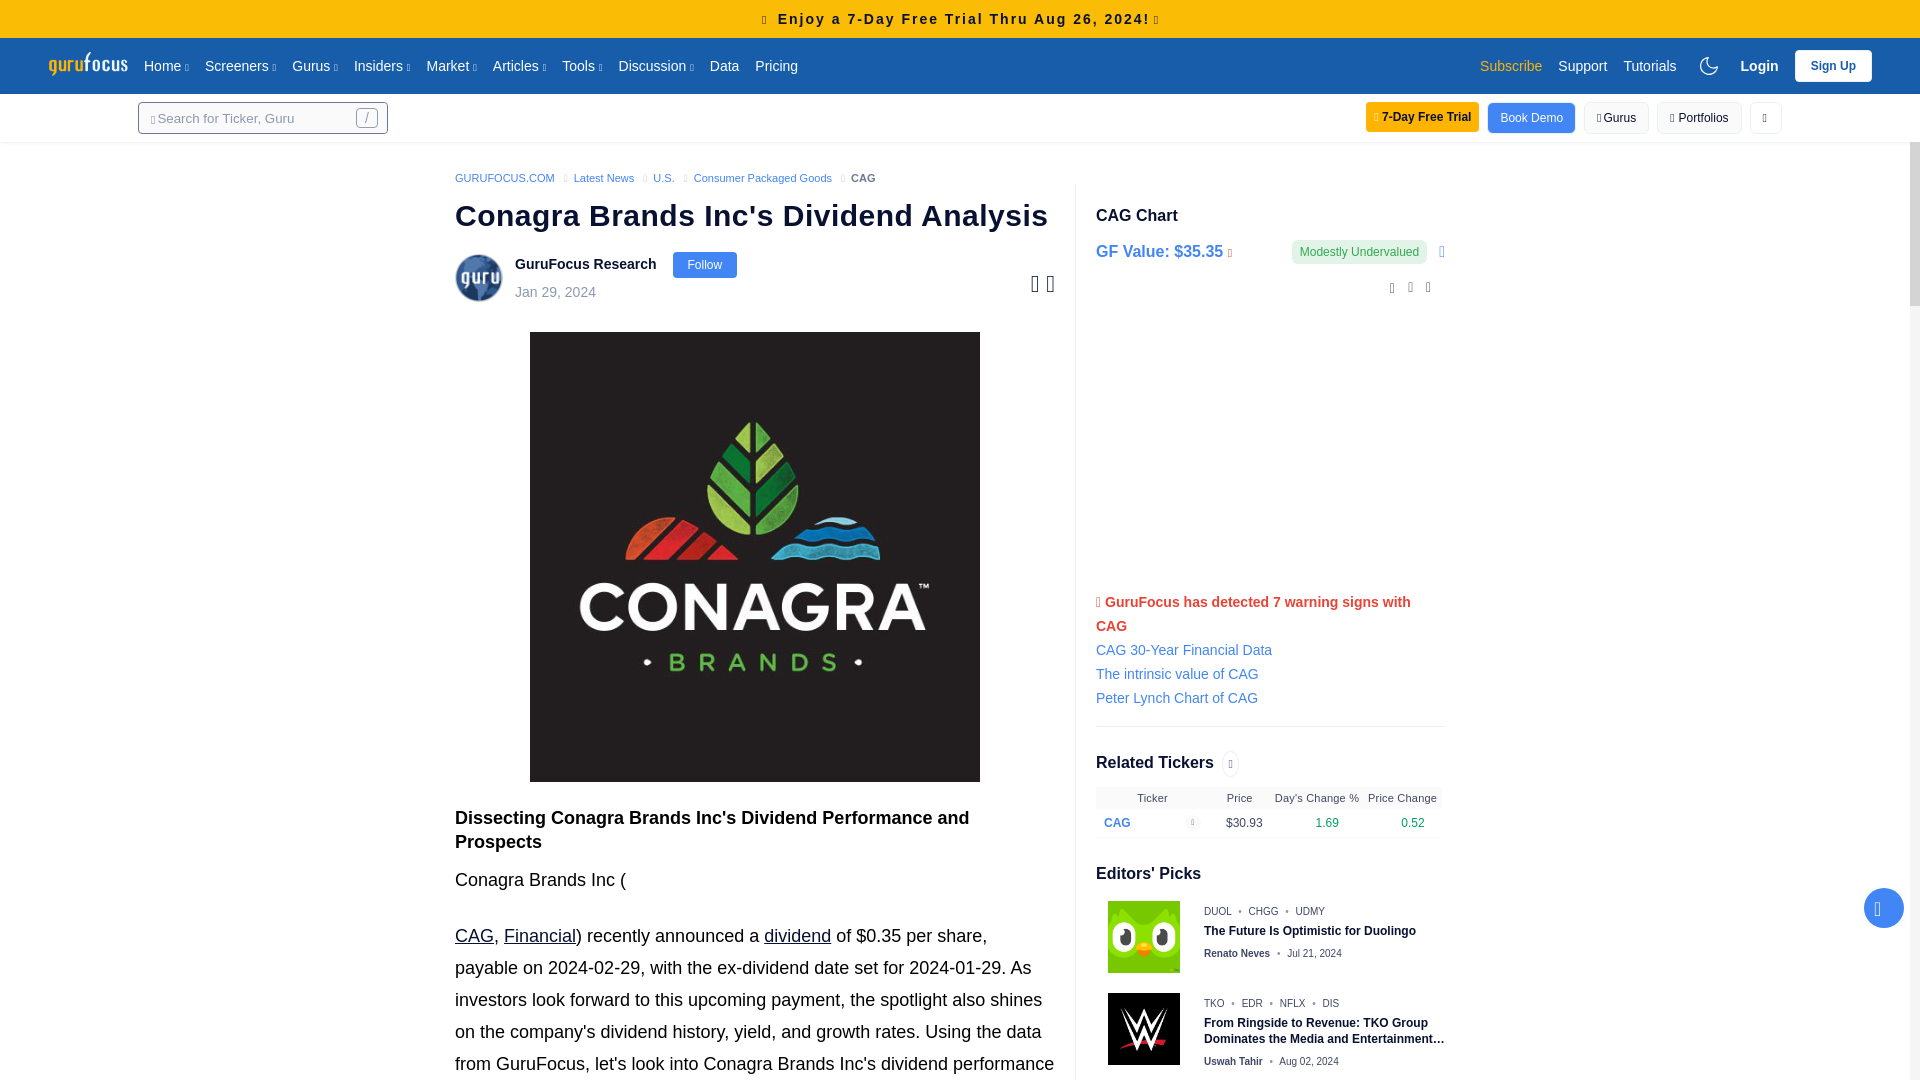  What do you see at coordinates (1760, 65) in the screenshot?
I see `Login` at bounding box center [1760, 65].